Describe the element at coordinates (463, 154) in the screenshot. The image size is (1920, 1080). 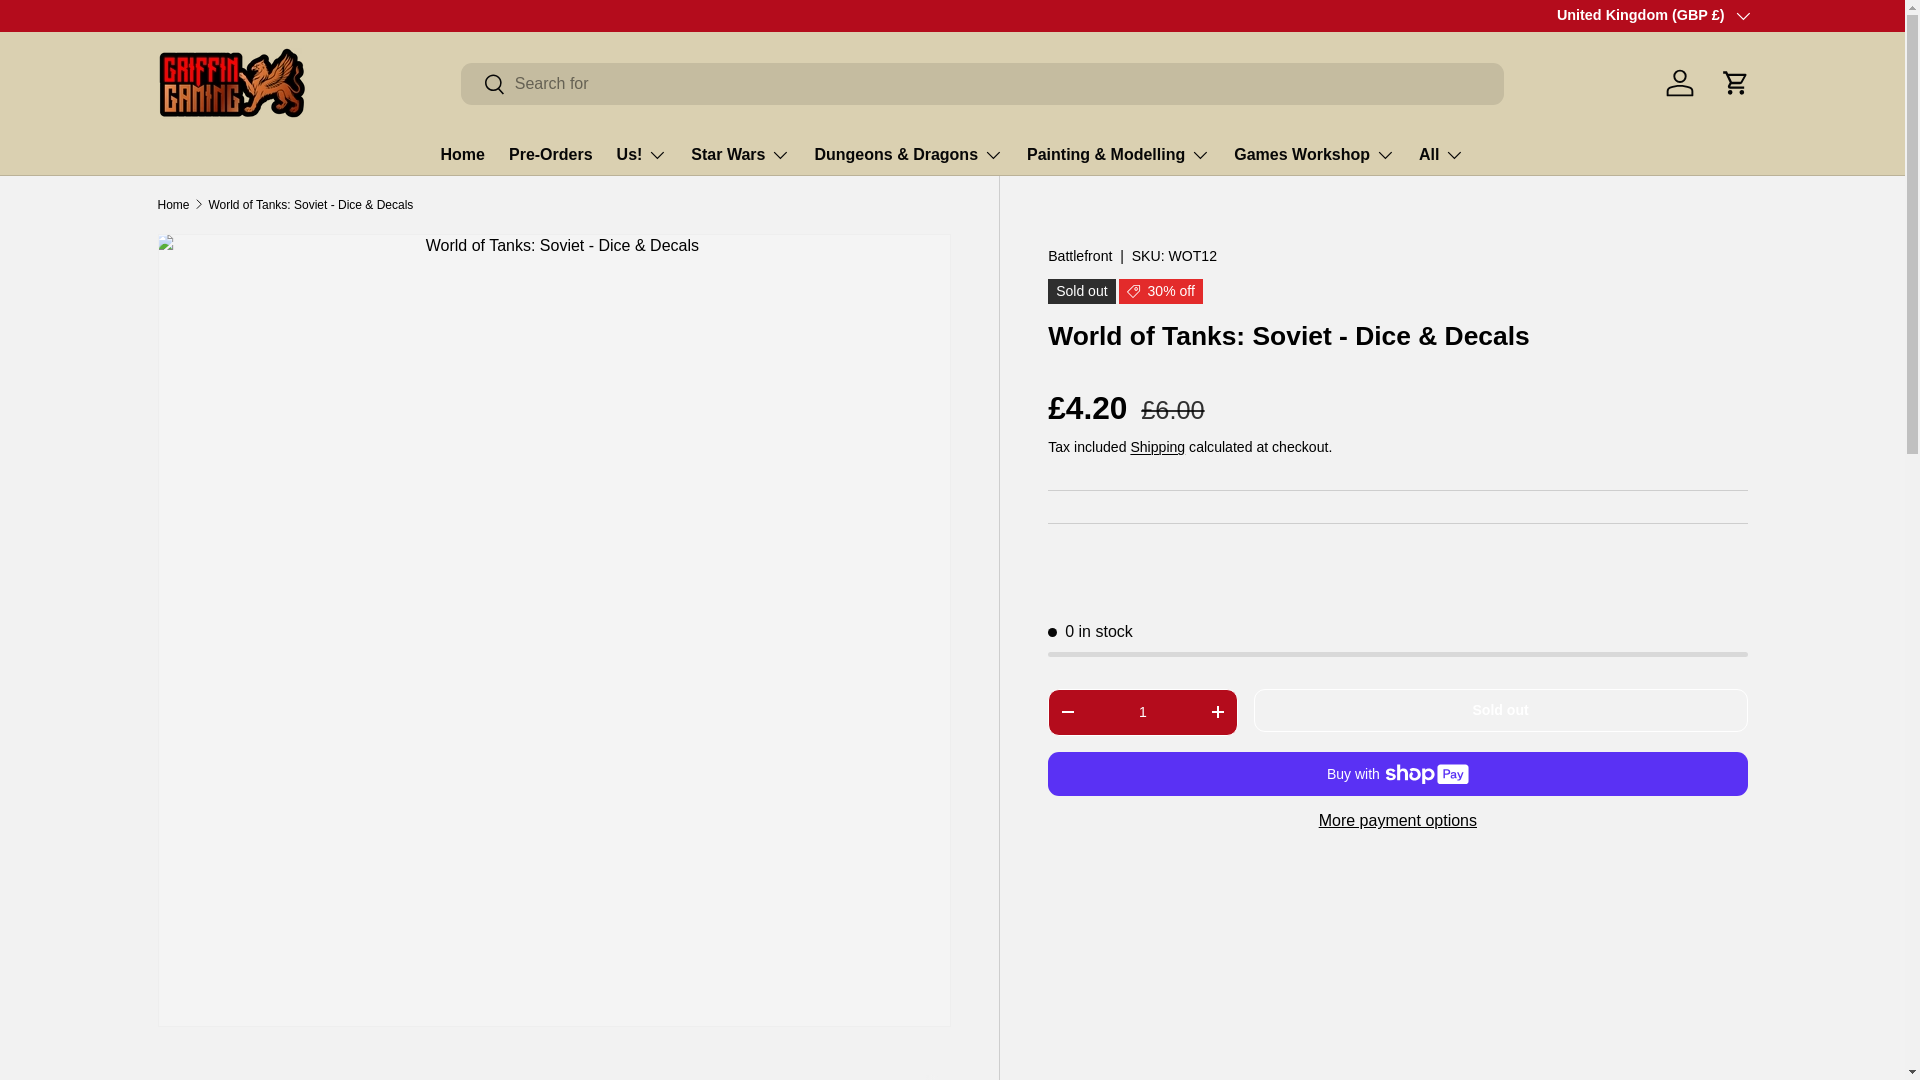
I see `Home` at that location.